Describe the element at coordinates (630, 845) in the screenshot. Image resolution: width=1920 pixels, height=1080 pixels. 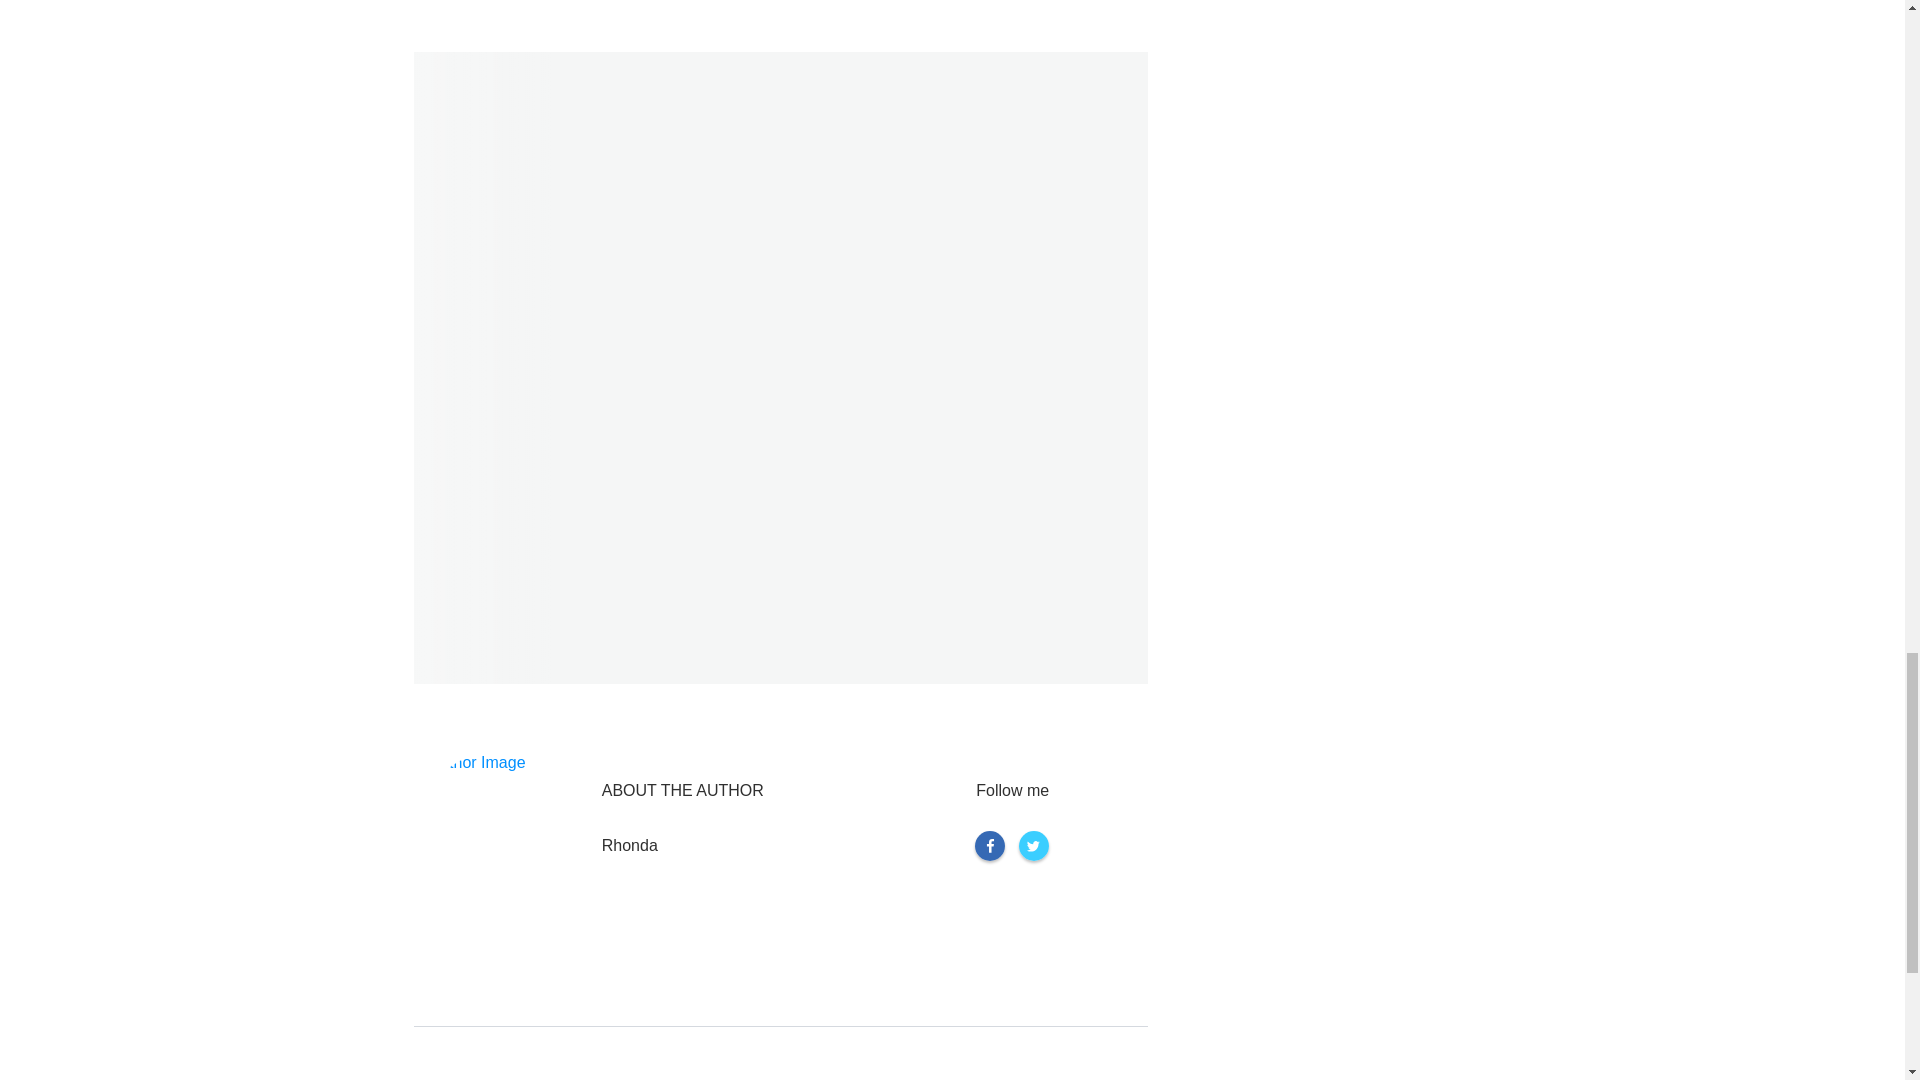
I see `Rhonda` at that location.